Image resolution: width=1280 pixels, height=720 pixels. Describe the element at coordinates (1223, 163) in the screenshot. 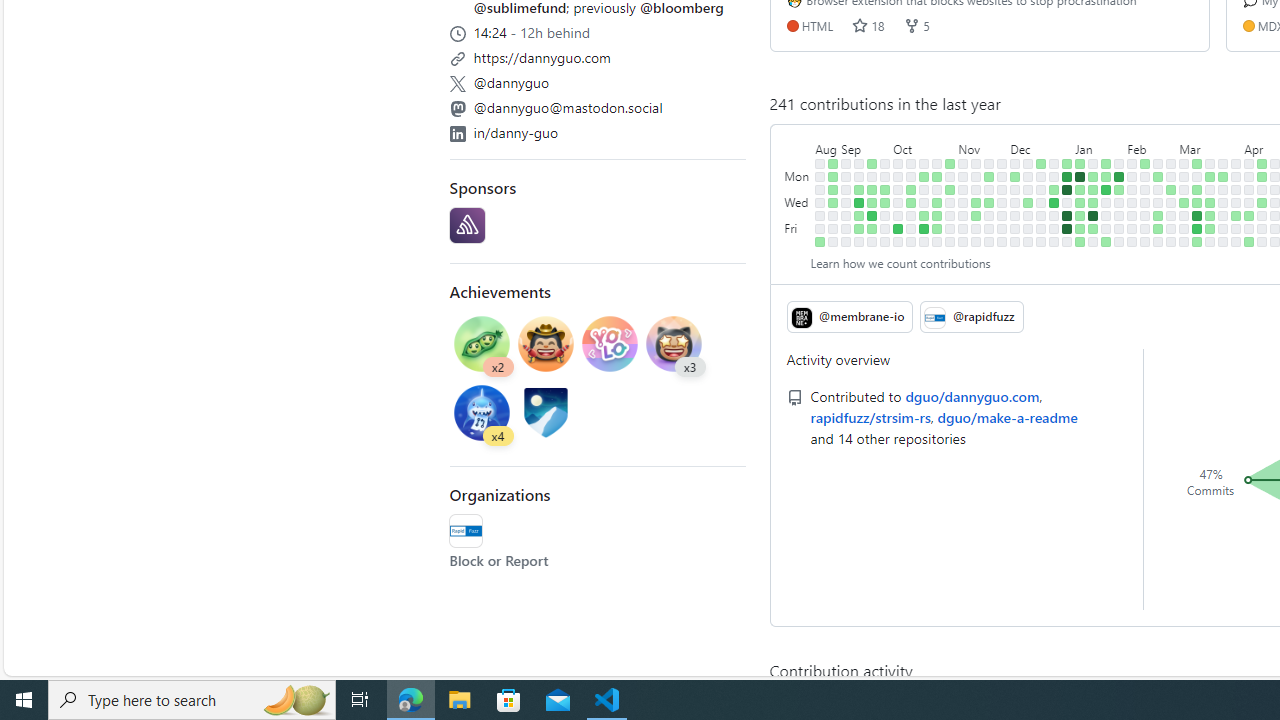

I see `No contributions on March 24th.` at that location.